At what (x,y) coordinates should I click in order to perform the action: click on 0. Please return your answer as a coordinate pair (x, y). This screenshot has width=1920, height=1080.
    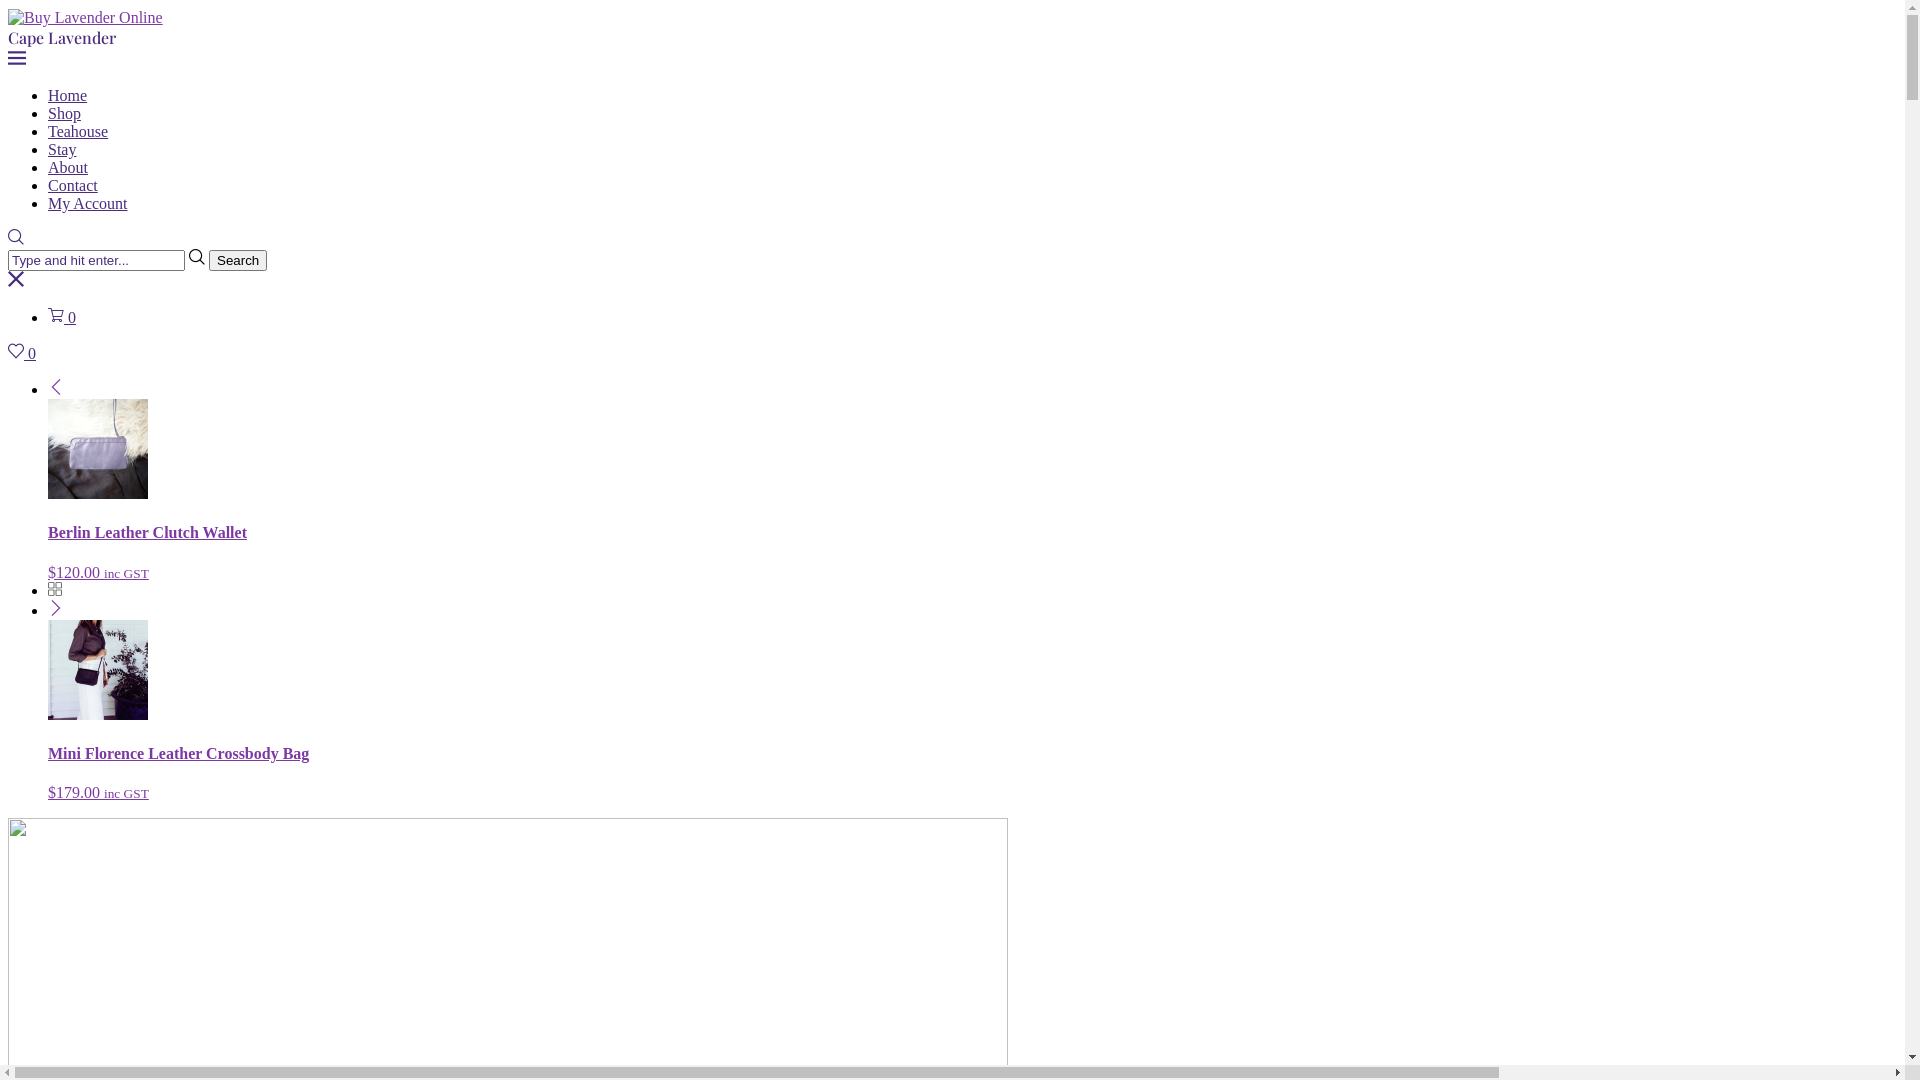
    Looking at the image, I should click on (62, 318).